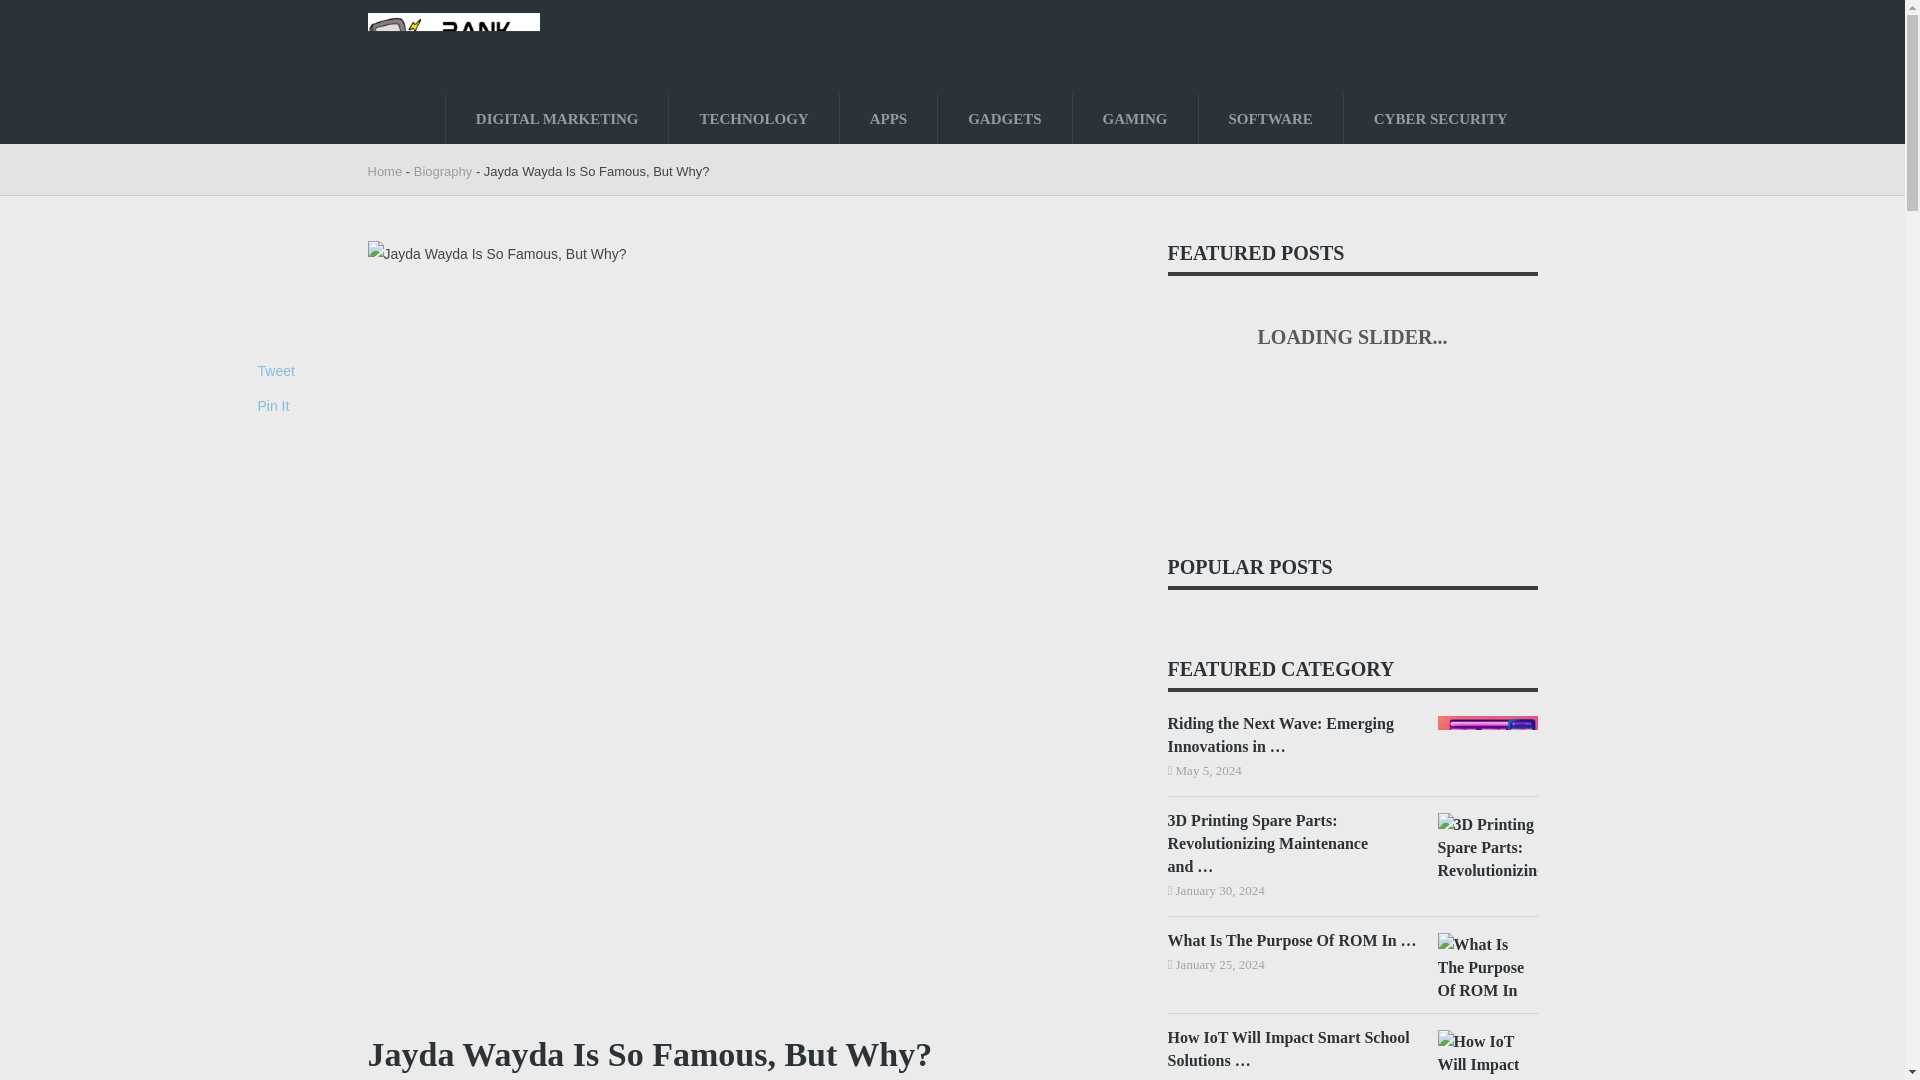 This screenshot has width=1920, height=1080. What do you see at coordinates (752, 118) in the screenshot?
I see `TECHNOLOGY` at bounding box center [752, 118].